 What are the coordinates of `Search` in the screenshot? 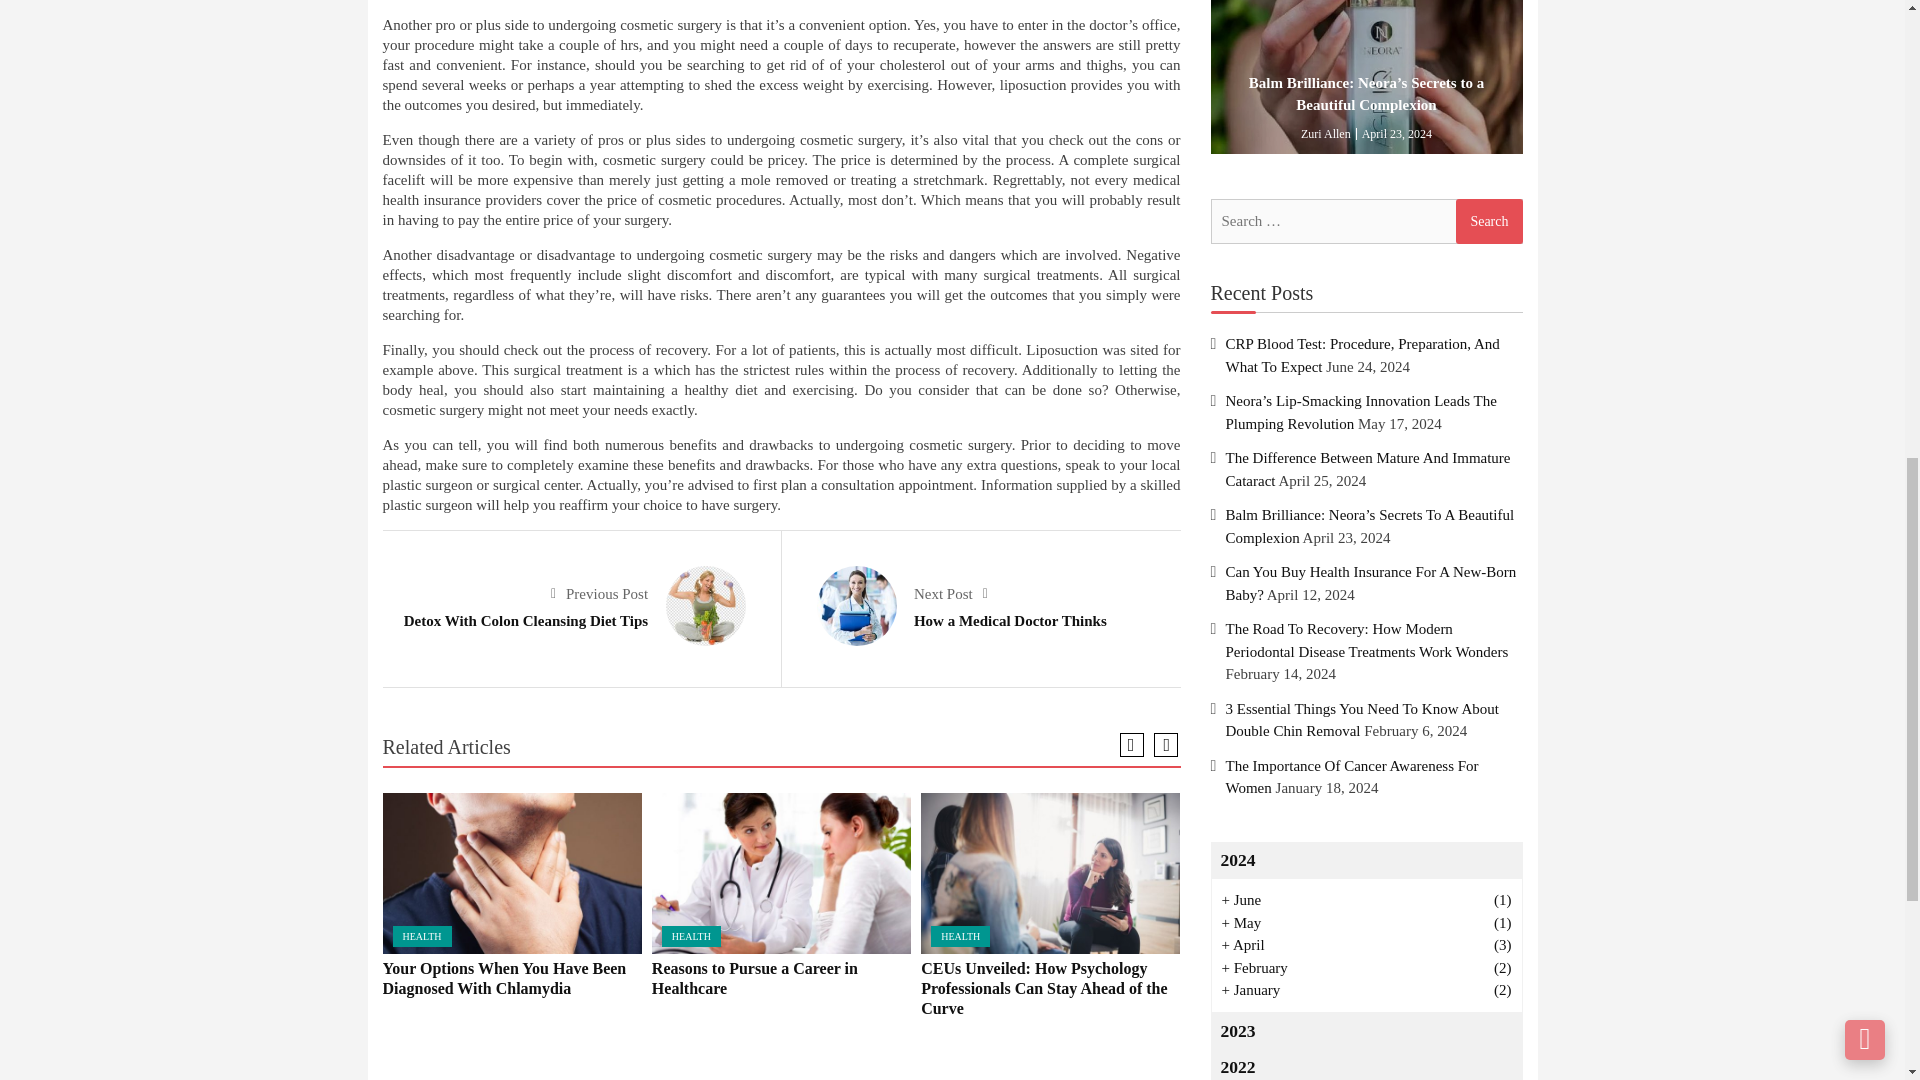 It's located at (1488, 221).